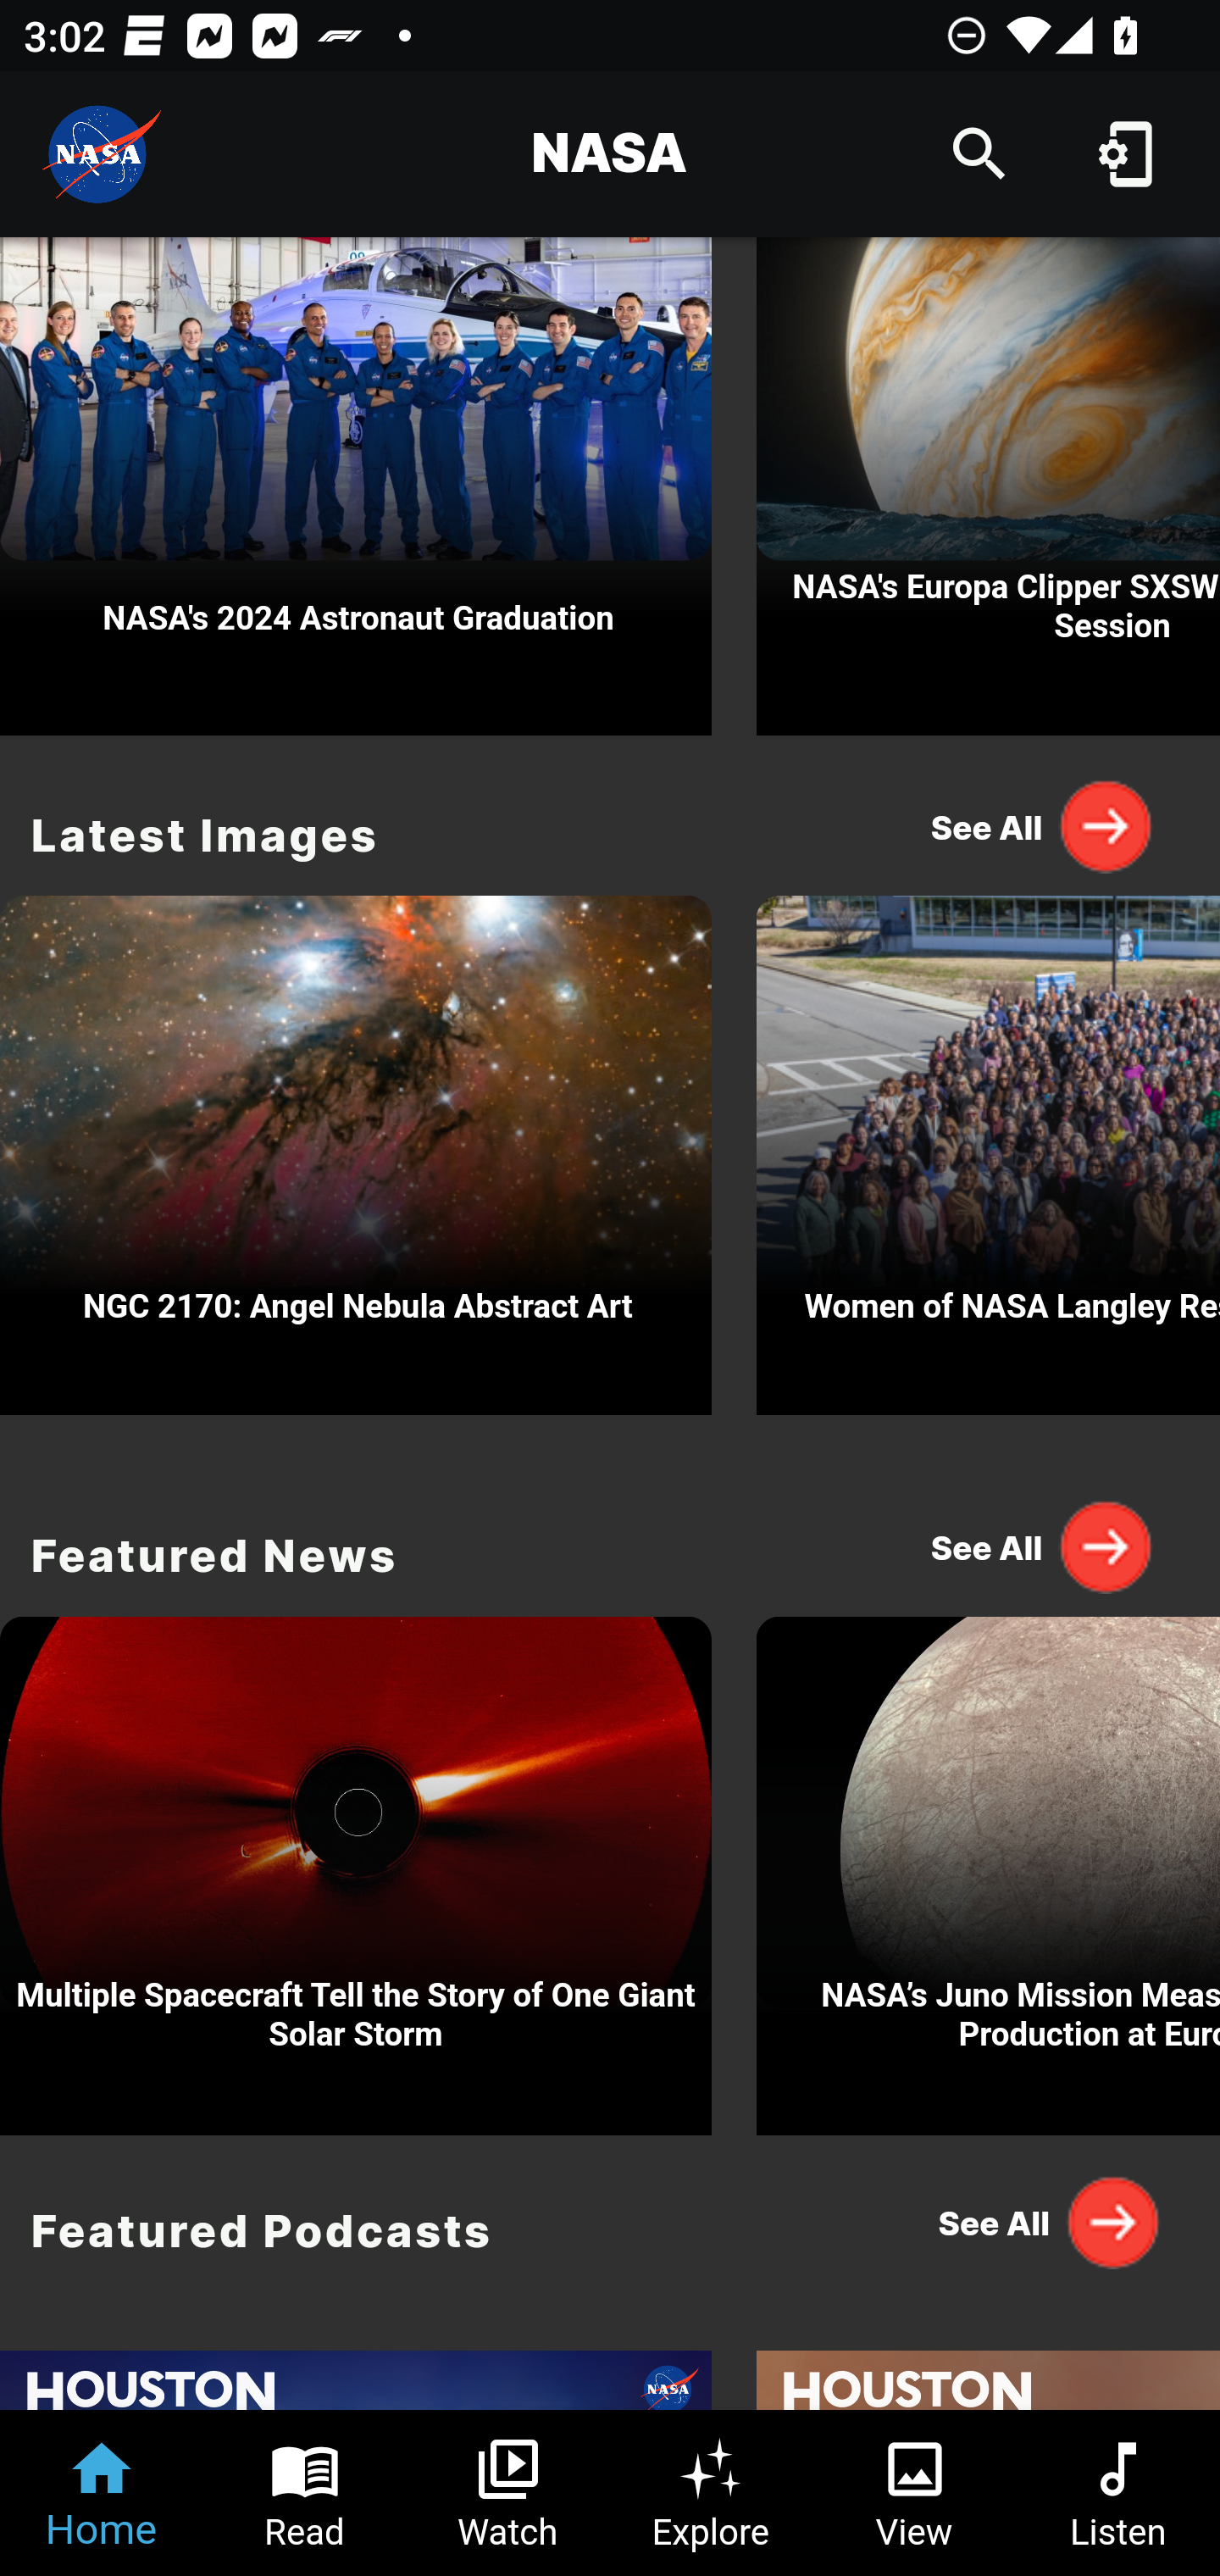 The height and width of the screenshot is (2576, 1220). Describe the element at coordinates (988, 1147) in the screenshot. I see `Women of NASA Langley Research Center` at that location.